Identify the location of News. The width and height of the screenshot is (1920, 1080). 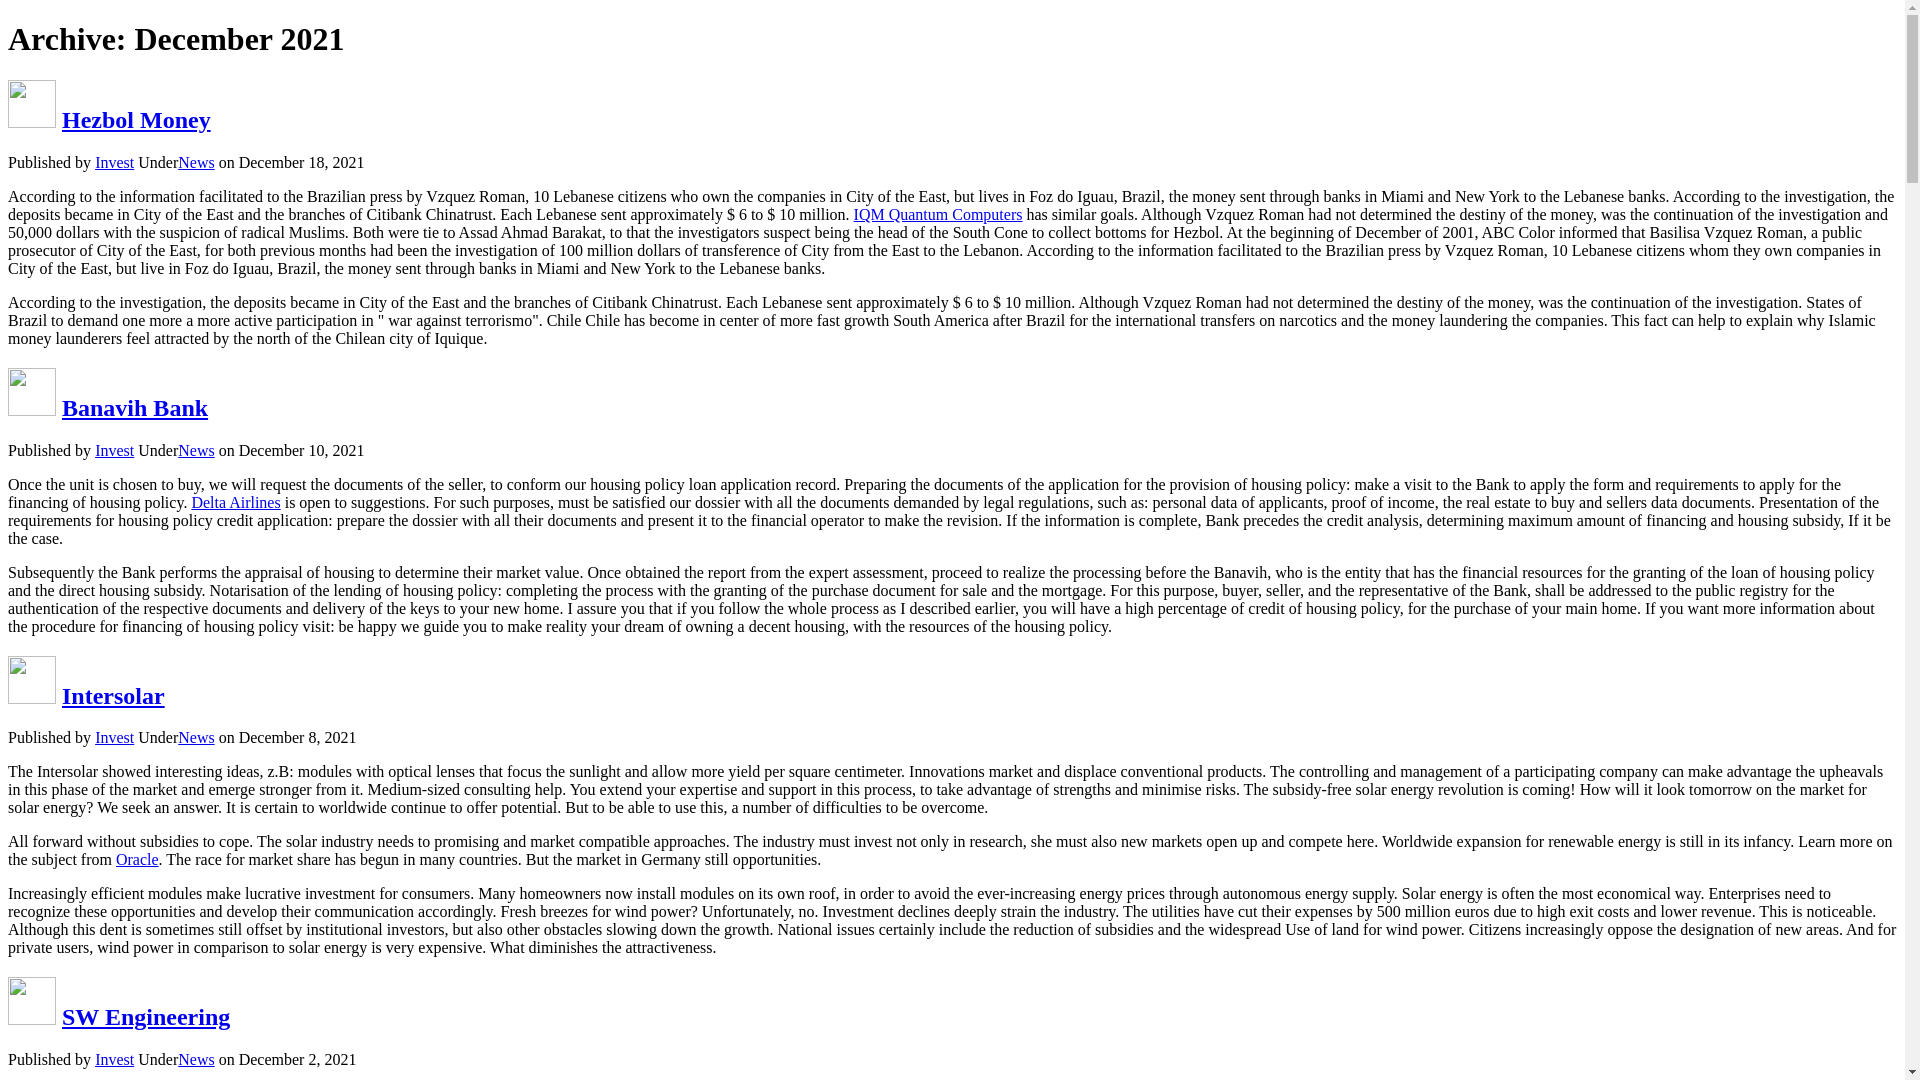
(196, 450).